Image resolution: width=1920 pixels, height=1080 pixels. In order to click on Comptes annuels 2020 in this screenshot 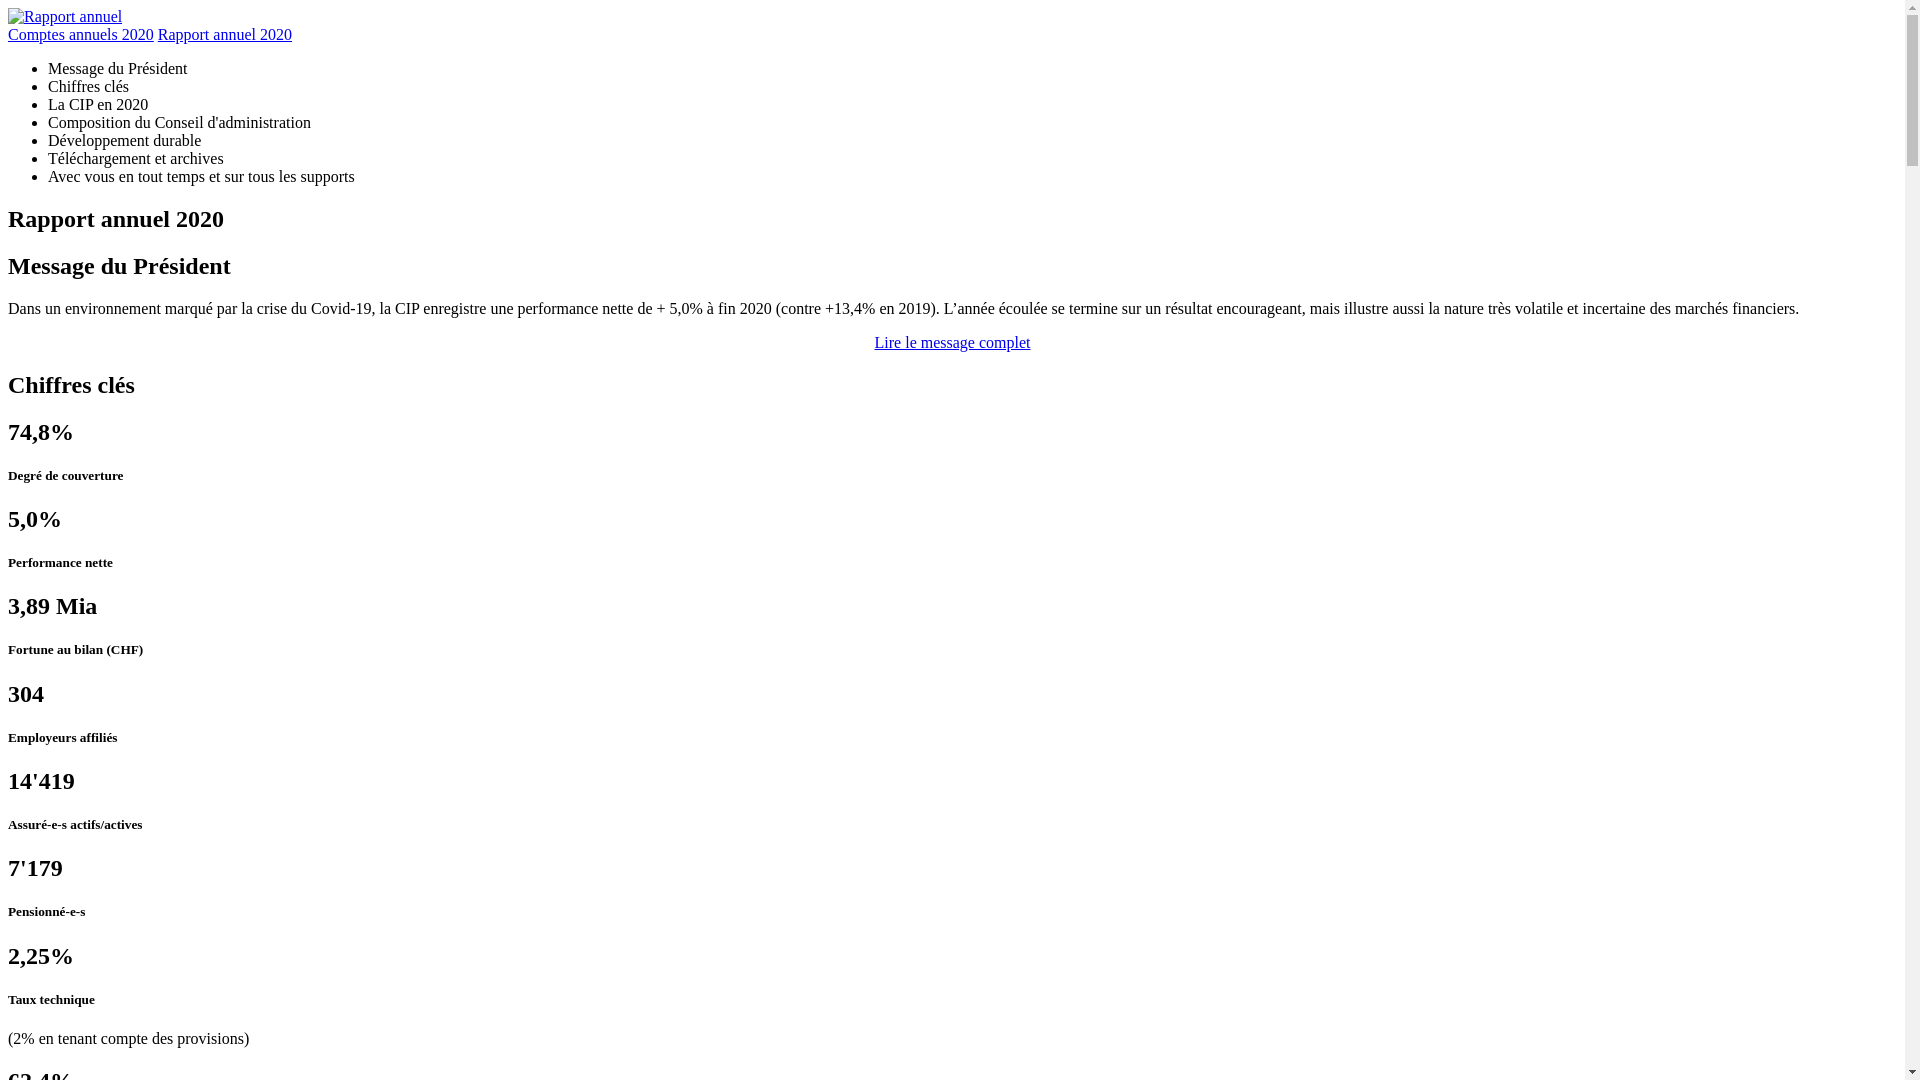, I will do `click(81, 34)`.